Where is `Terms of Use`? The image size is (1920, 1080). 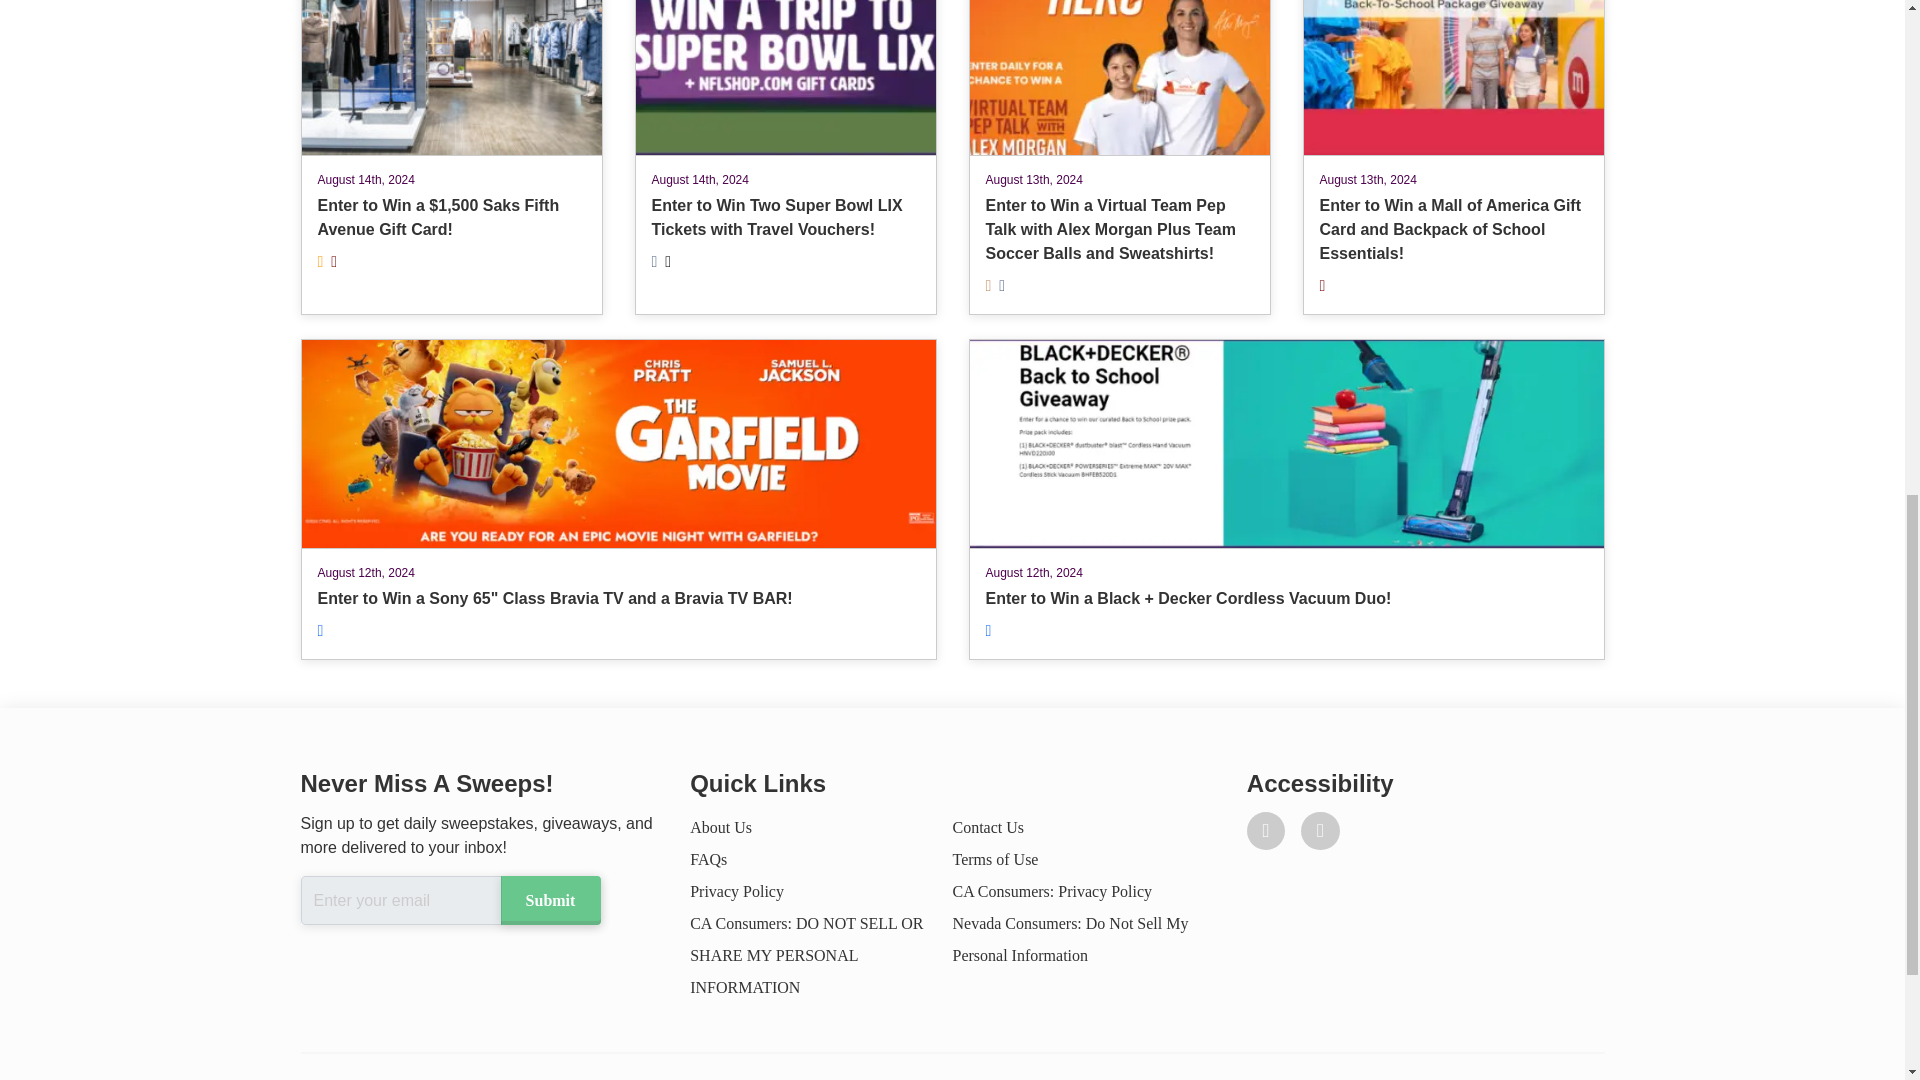
Terms of Use is located at coordinates (995, 860).